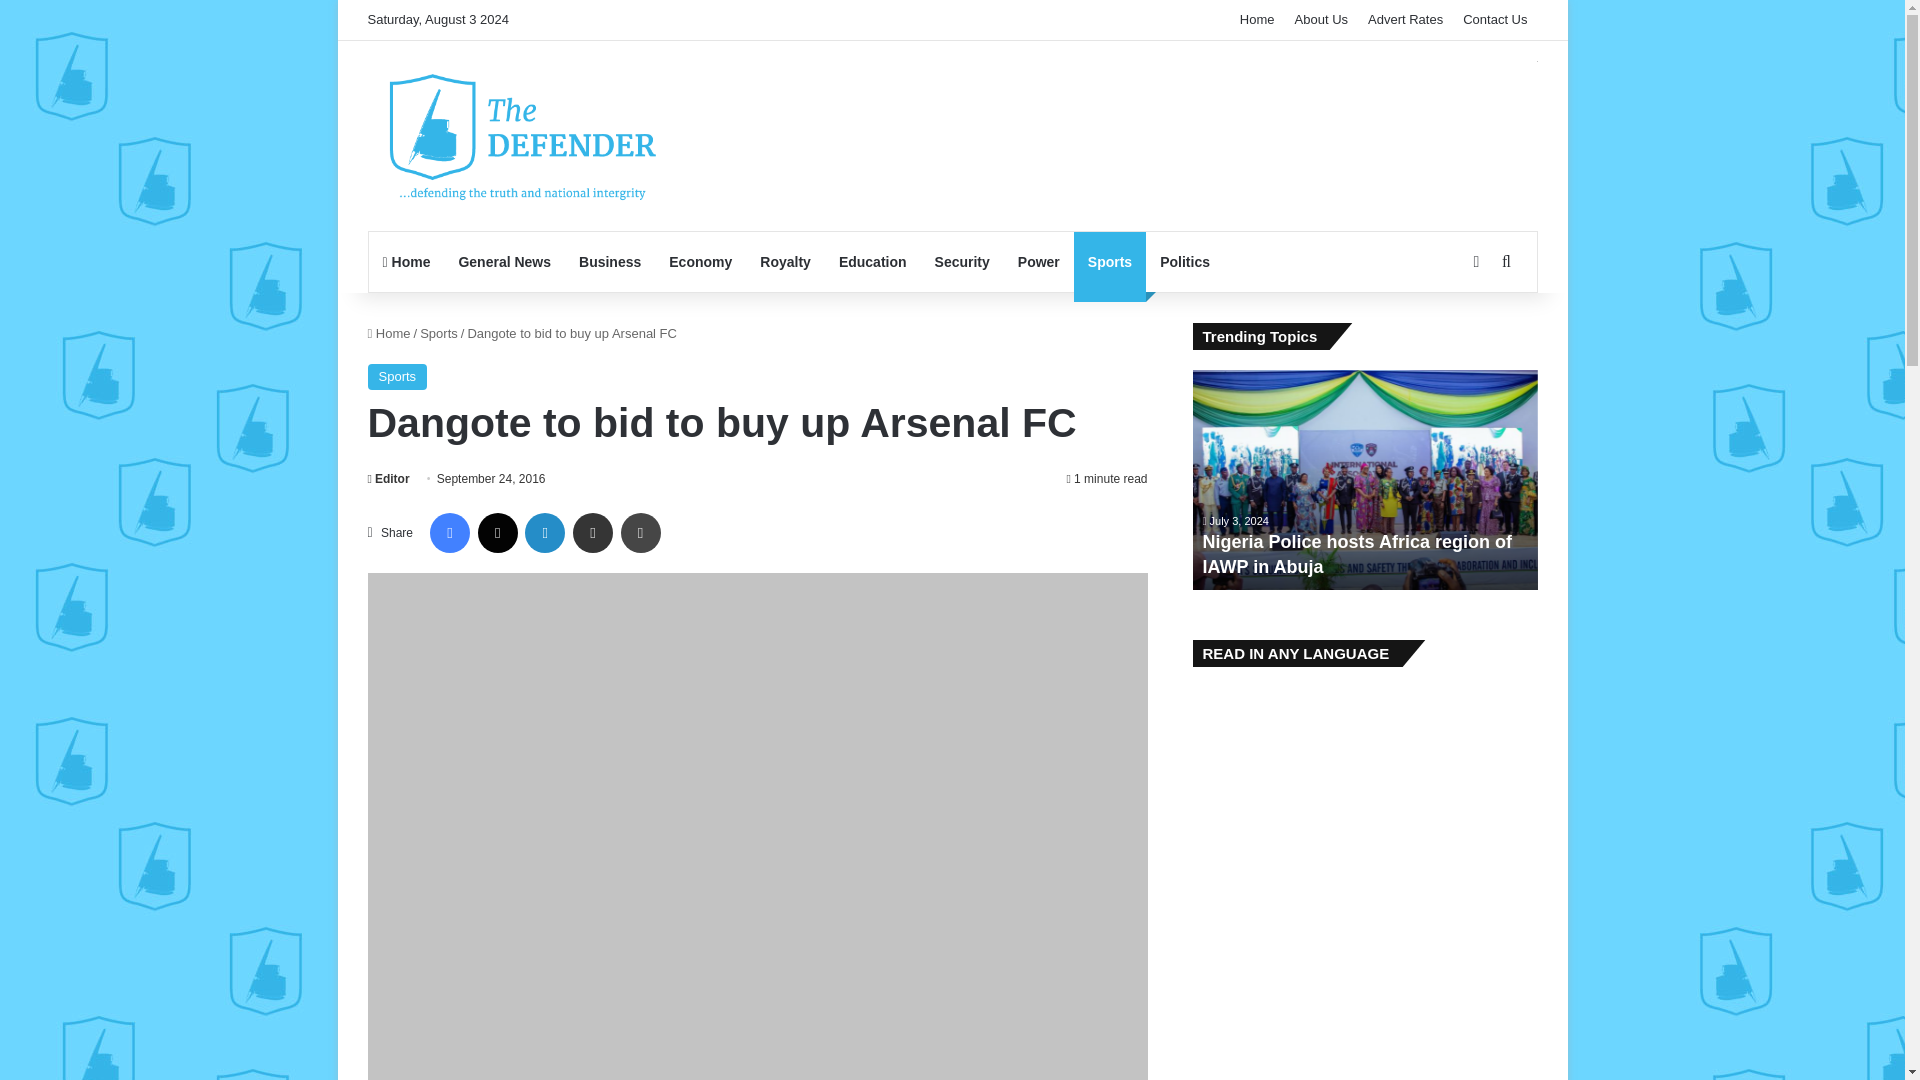 The height and width of the screenshot is (1080, 1920). What do you see at coordinates (1495, 20) in the screenshot?
I see `Contact Us` at bounding box center [1495, 20].